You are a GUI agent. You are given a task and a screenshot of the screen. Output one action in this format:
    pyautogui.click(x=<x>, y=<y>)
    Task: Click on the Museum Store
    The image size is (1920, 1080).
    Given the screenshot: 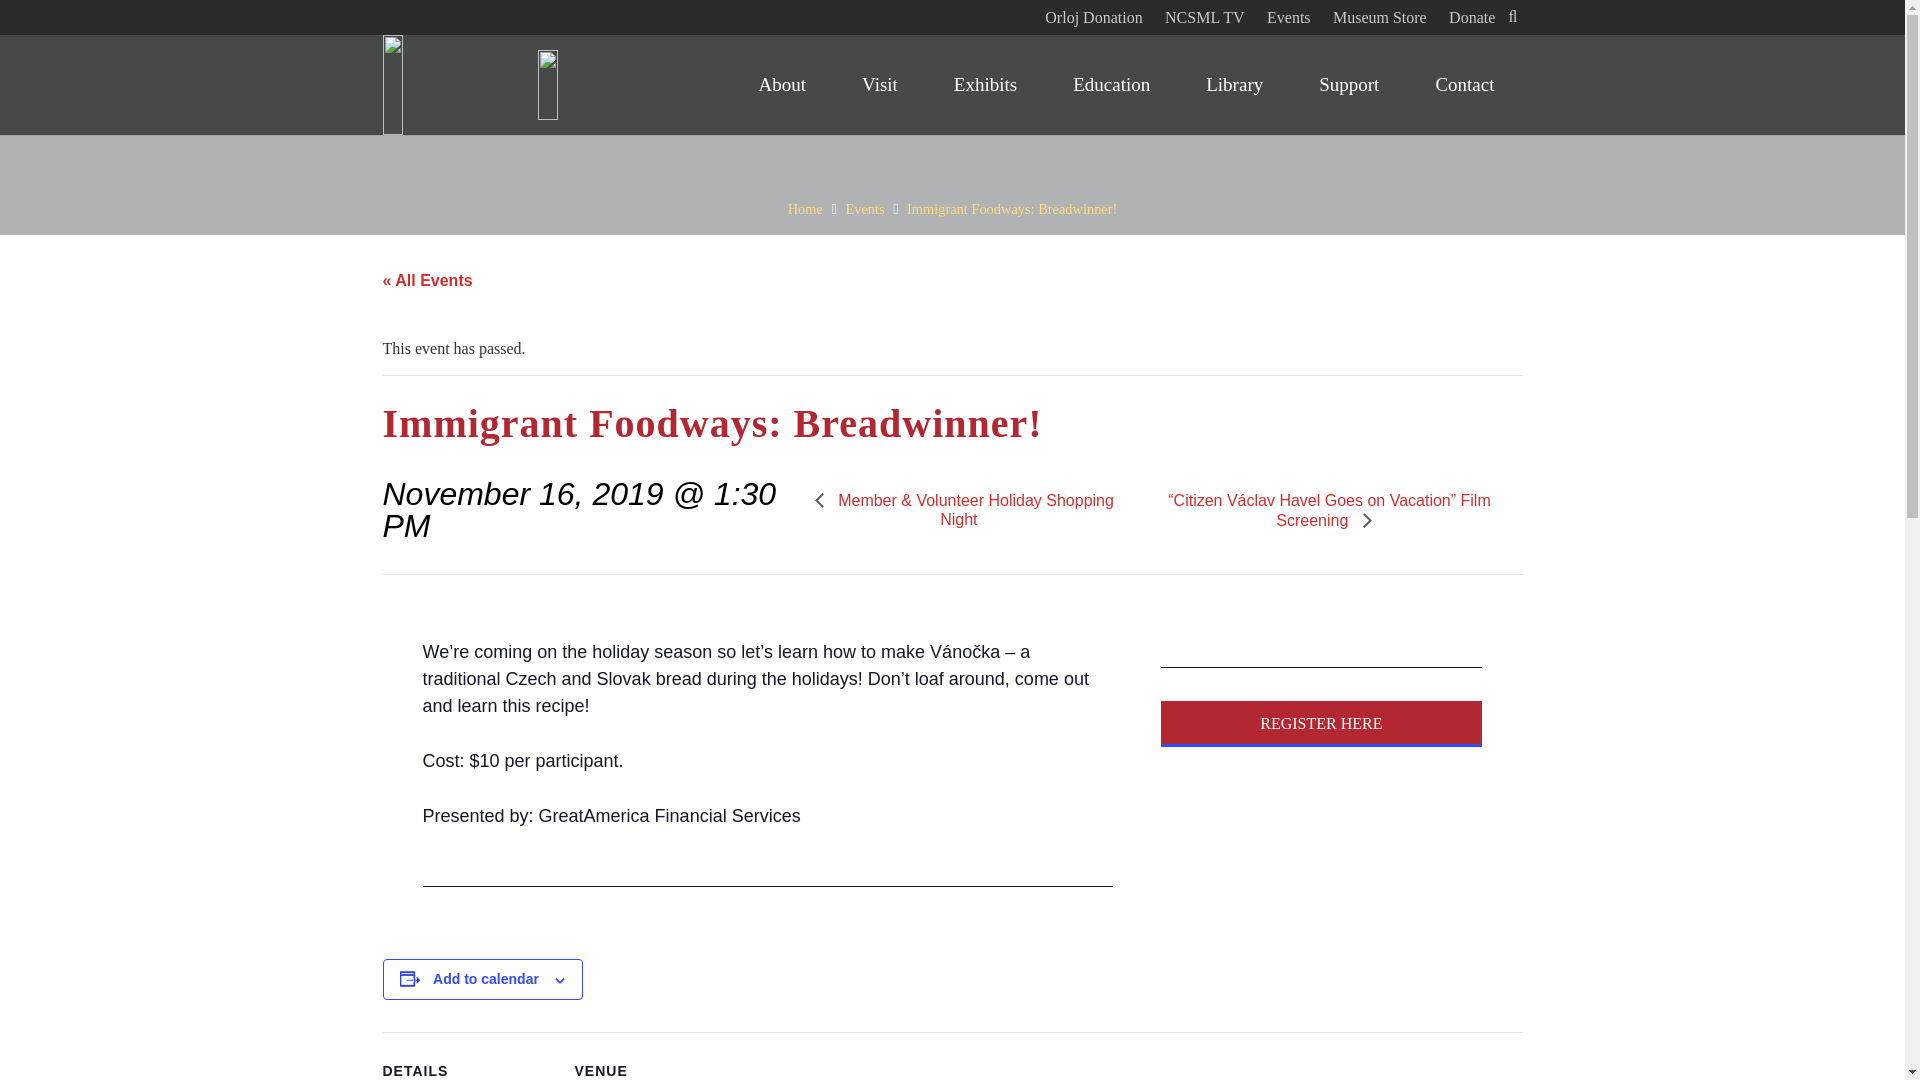 What is the action you would take?
    pyautogui.click(x=1379, y=16)
    